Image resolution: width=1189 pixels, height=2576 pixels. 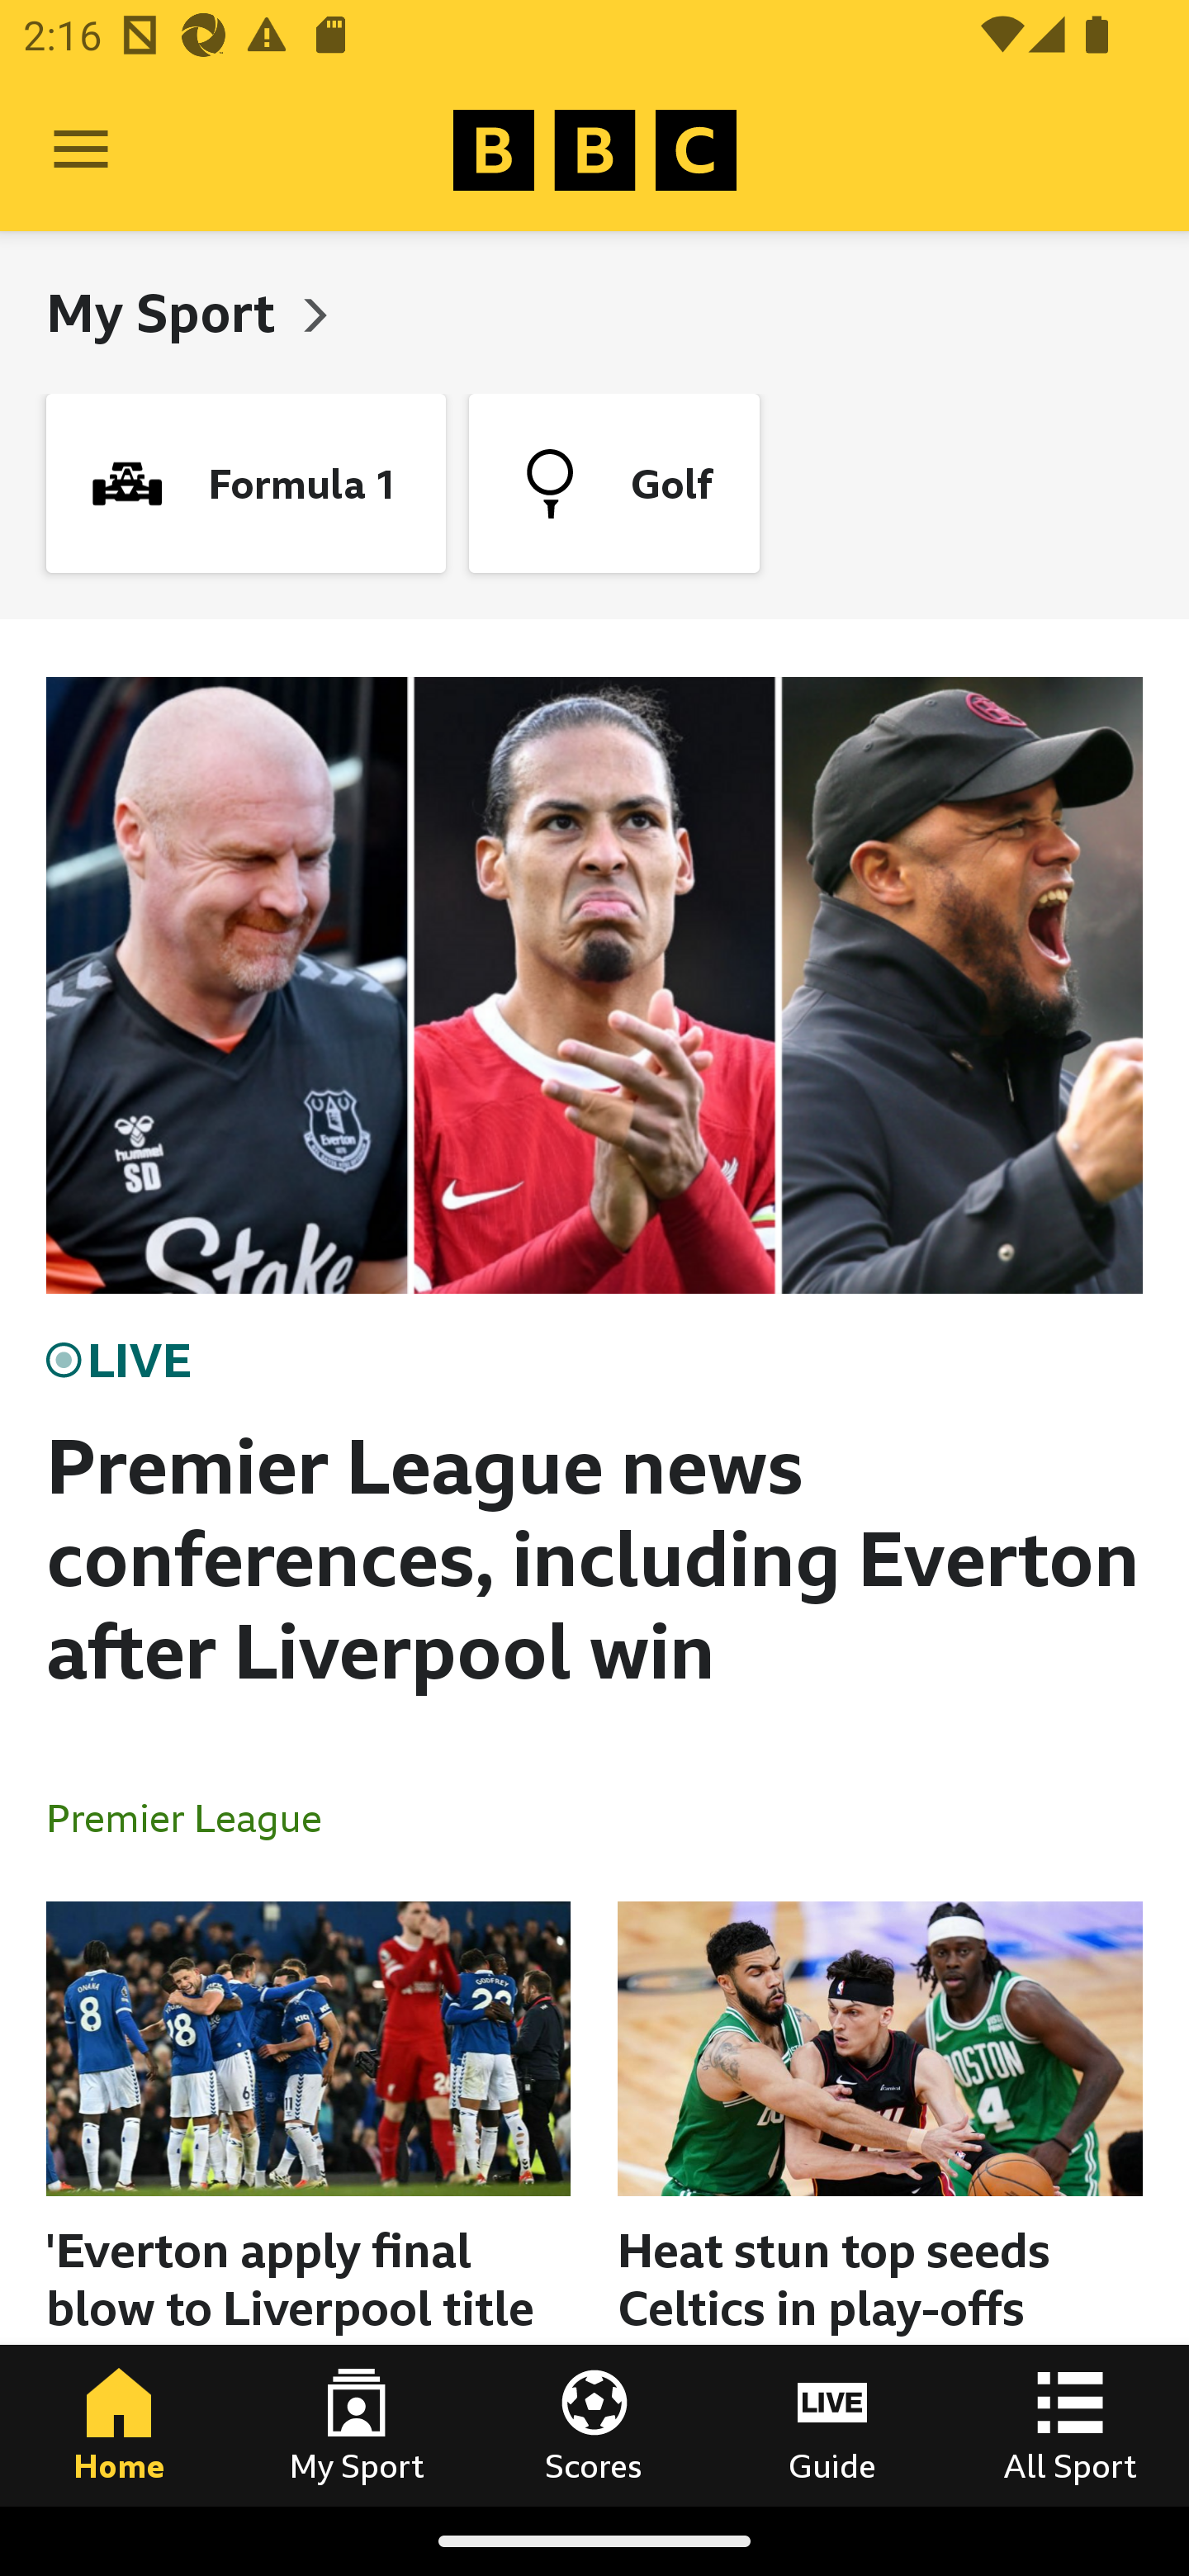 What do you see at coordinates (832, 2425) in the screenshot?
I see `Guide` at bounding box center [832, 2425].